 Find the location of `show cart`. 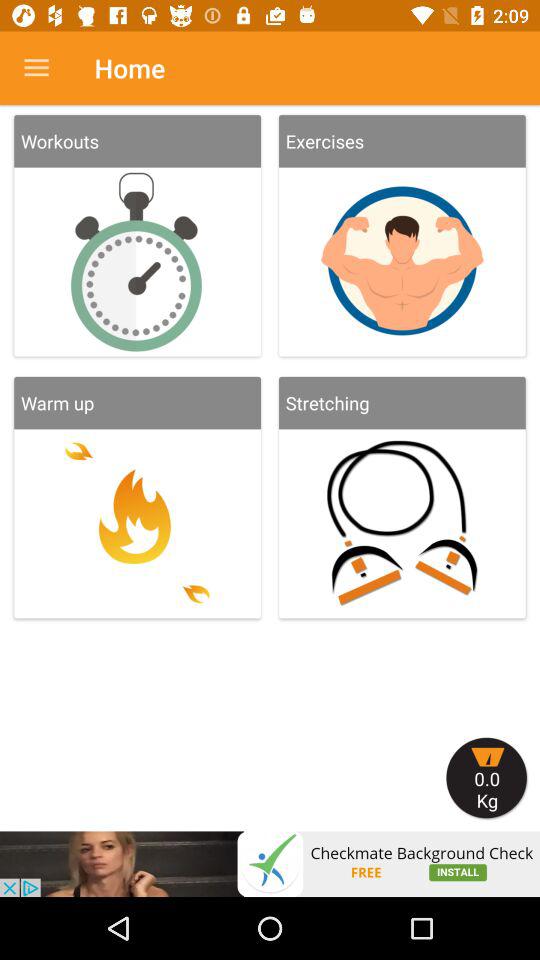

show cart is located at coordinates (487, 778).